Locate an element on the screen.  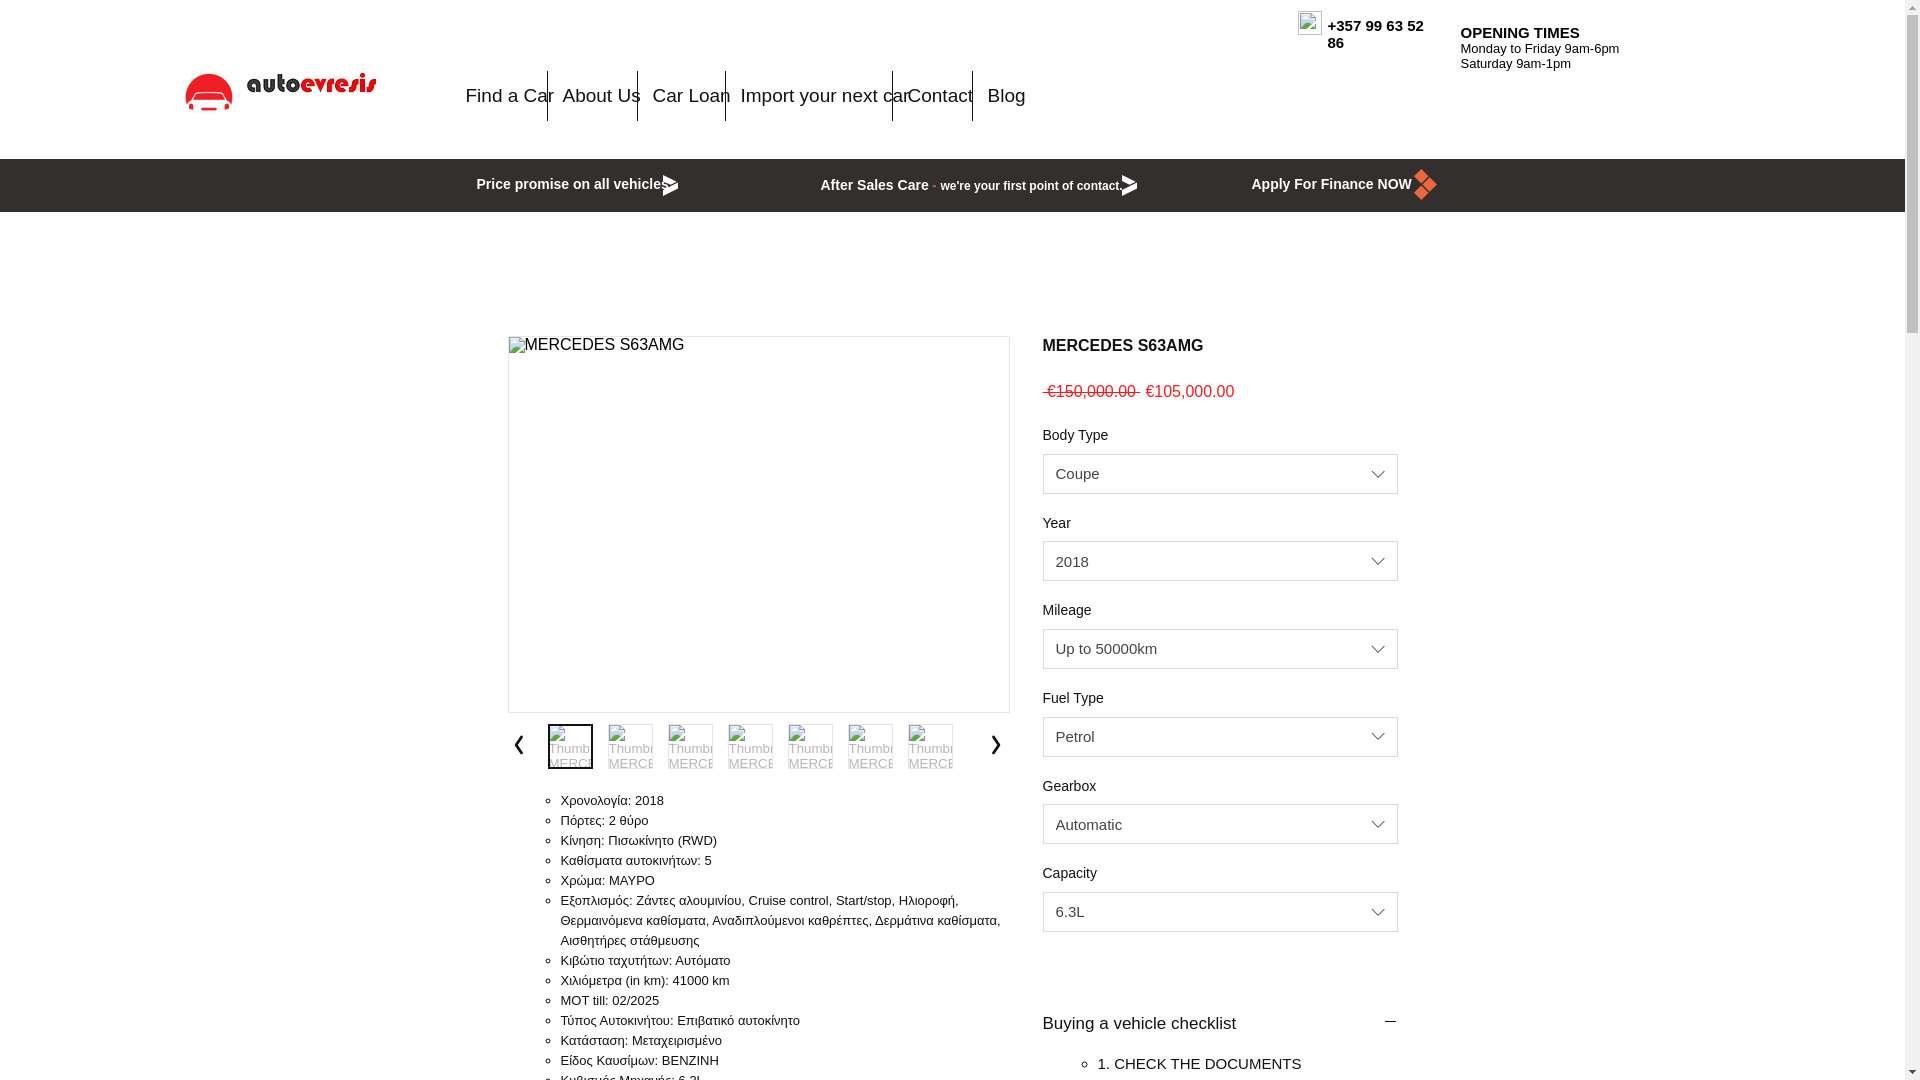
Car Loan is located at coordinates (681, 96).